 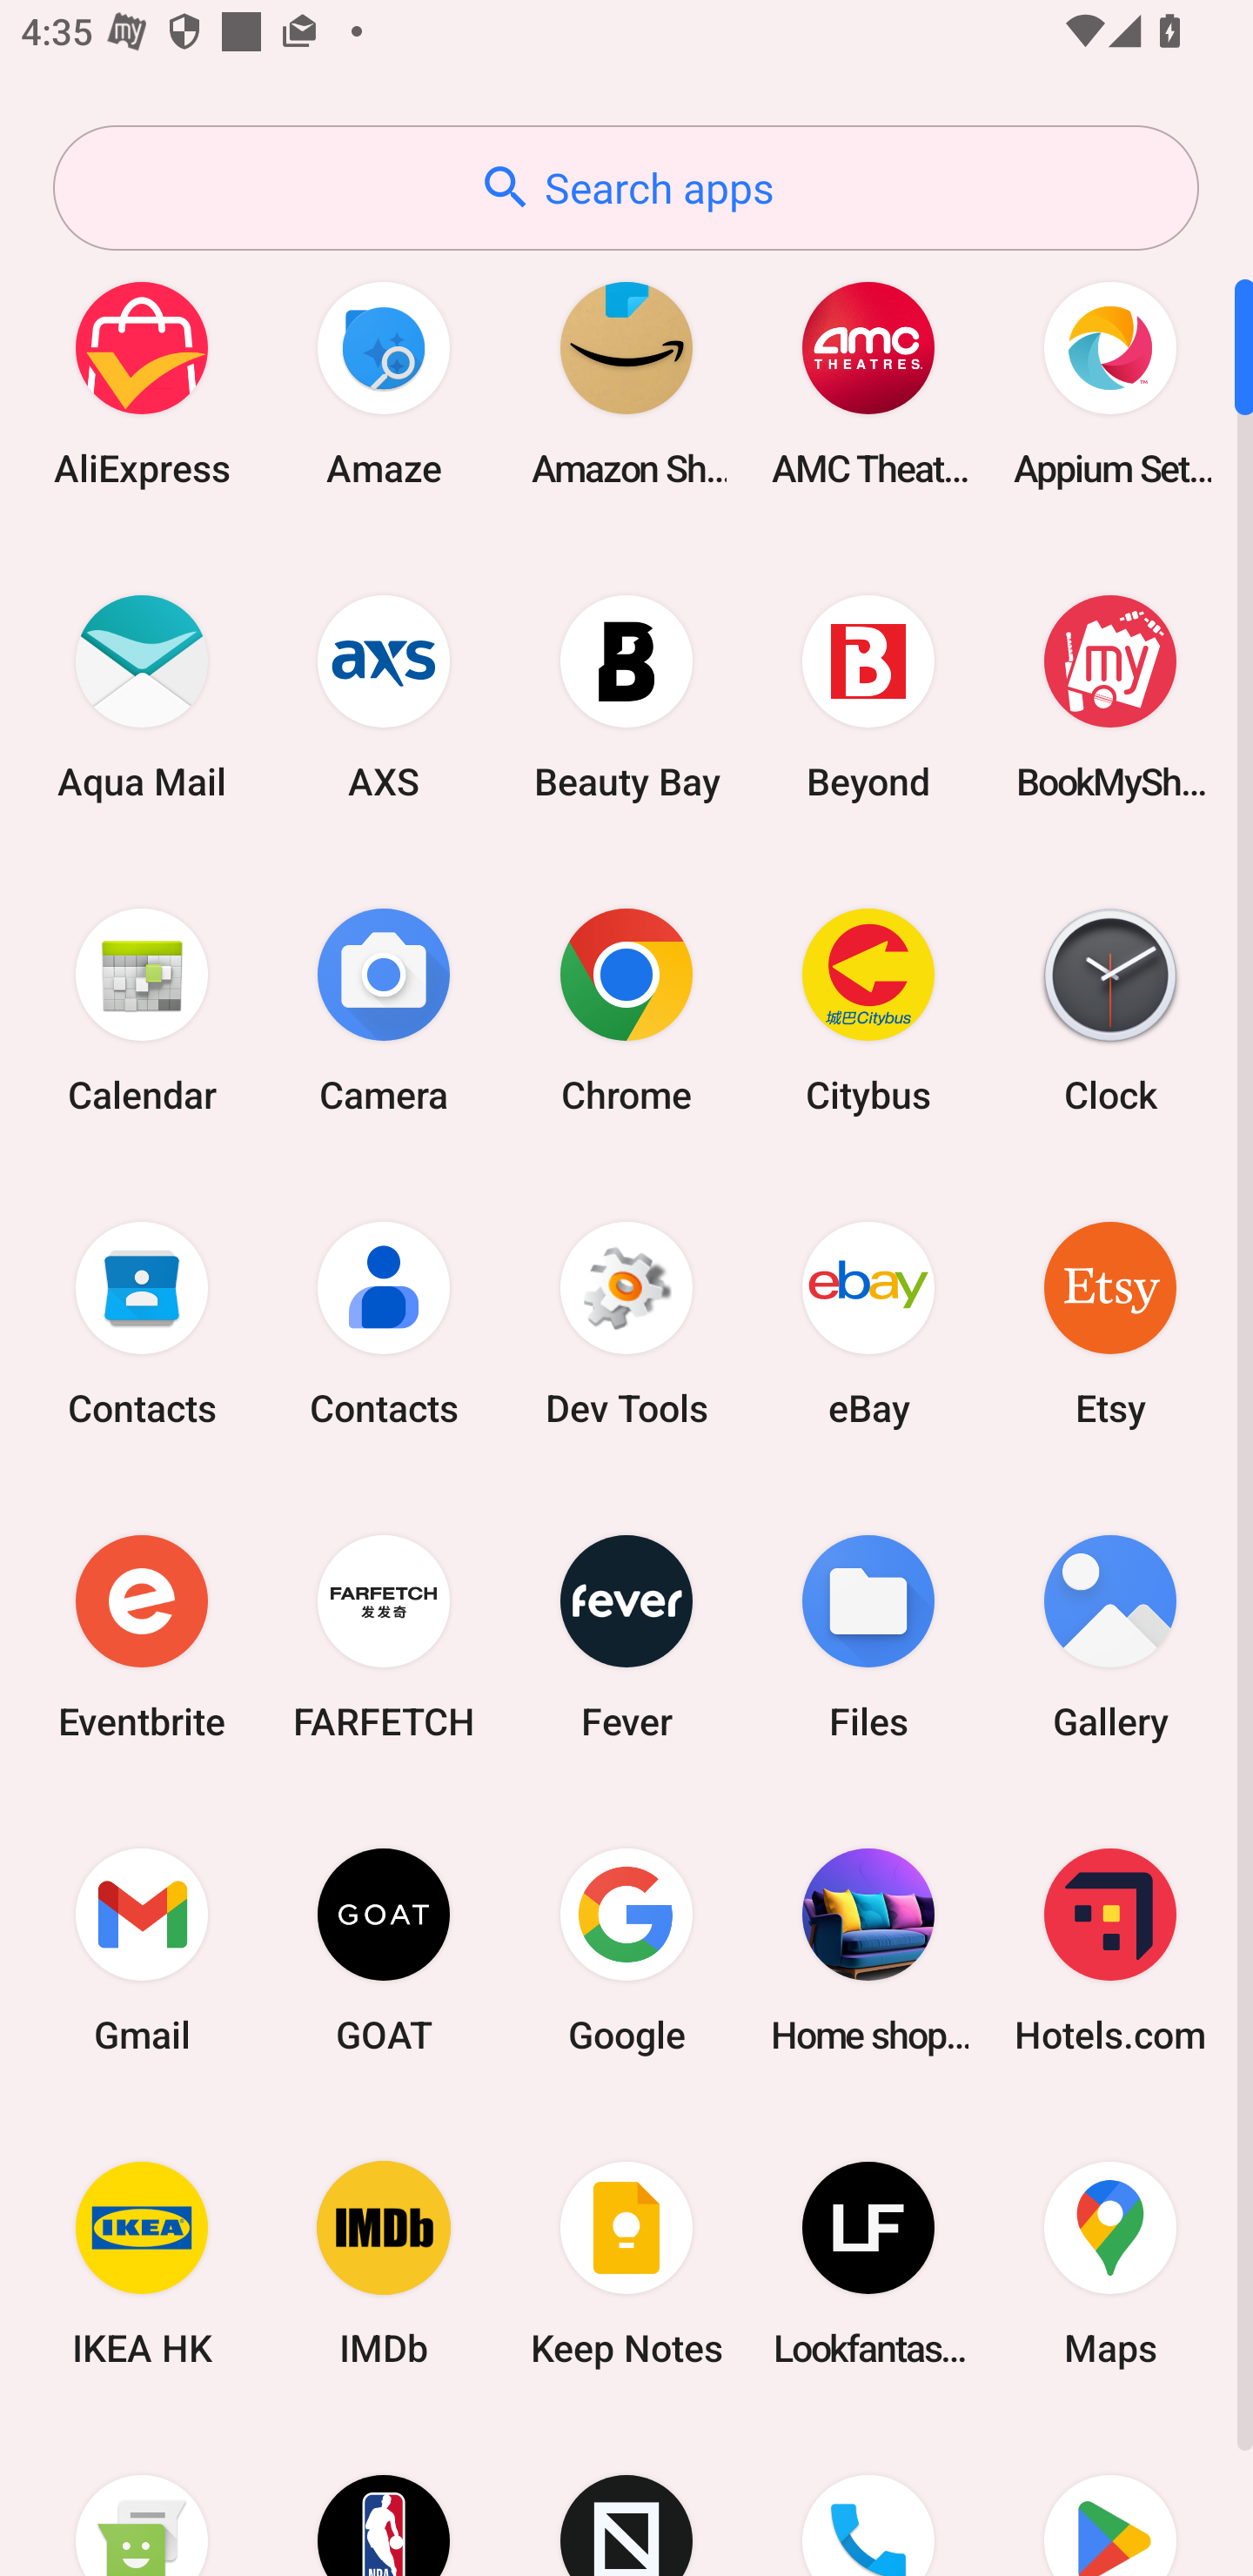 What do you see at coordinates (1110, 1010) in the screenshot?
I see `Clock` at bounding box center [1110, 1010].